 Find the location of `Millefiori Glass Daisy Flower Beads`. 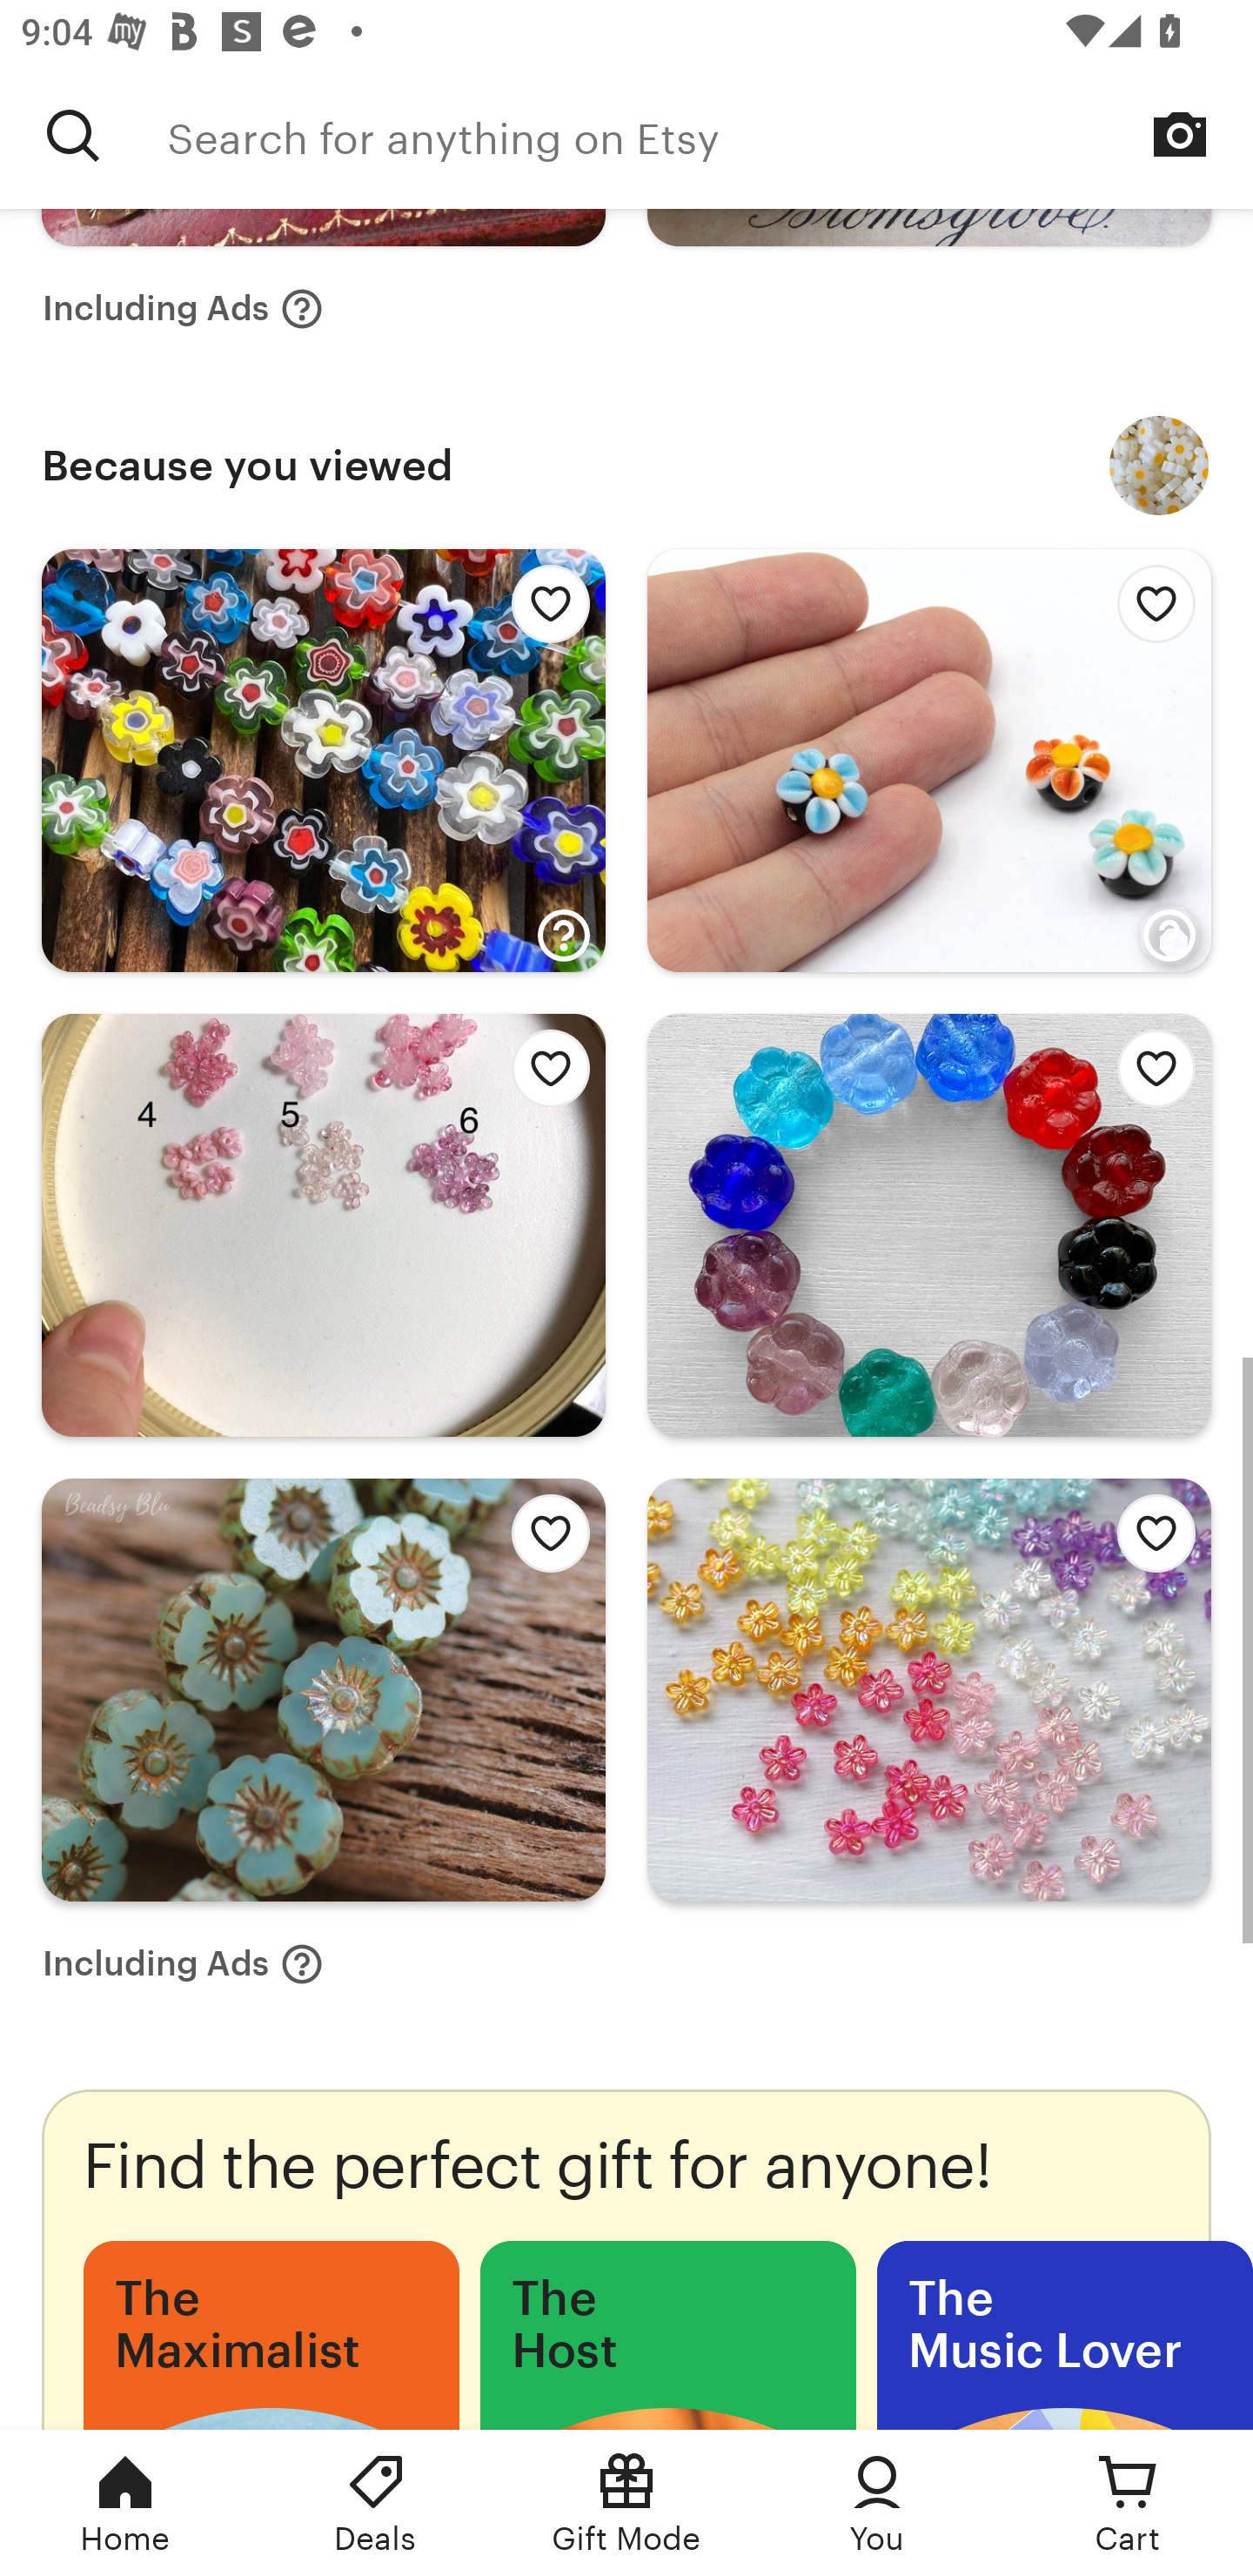

Millefiori Glass Daisy Flower Beads is located at coordinates (1159, 465).